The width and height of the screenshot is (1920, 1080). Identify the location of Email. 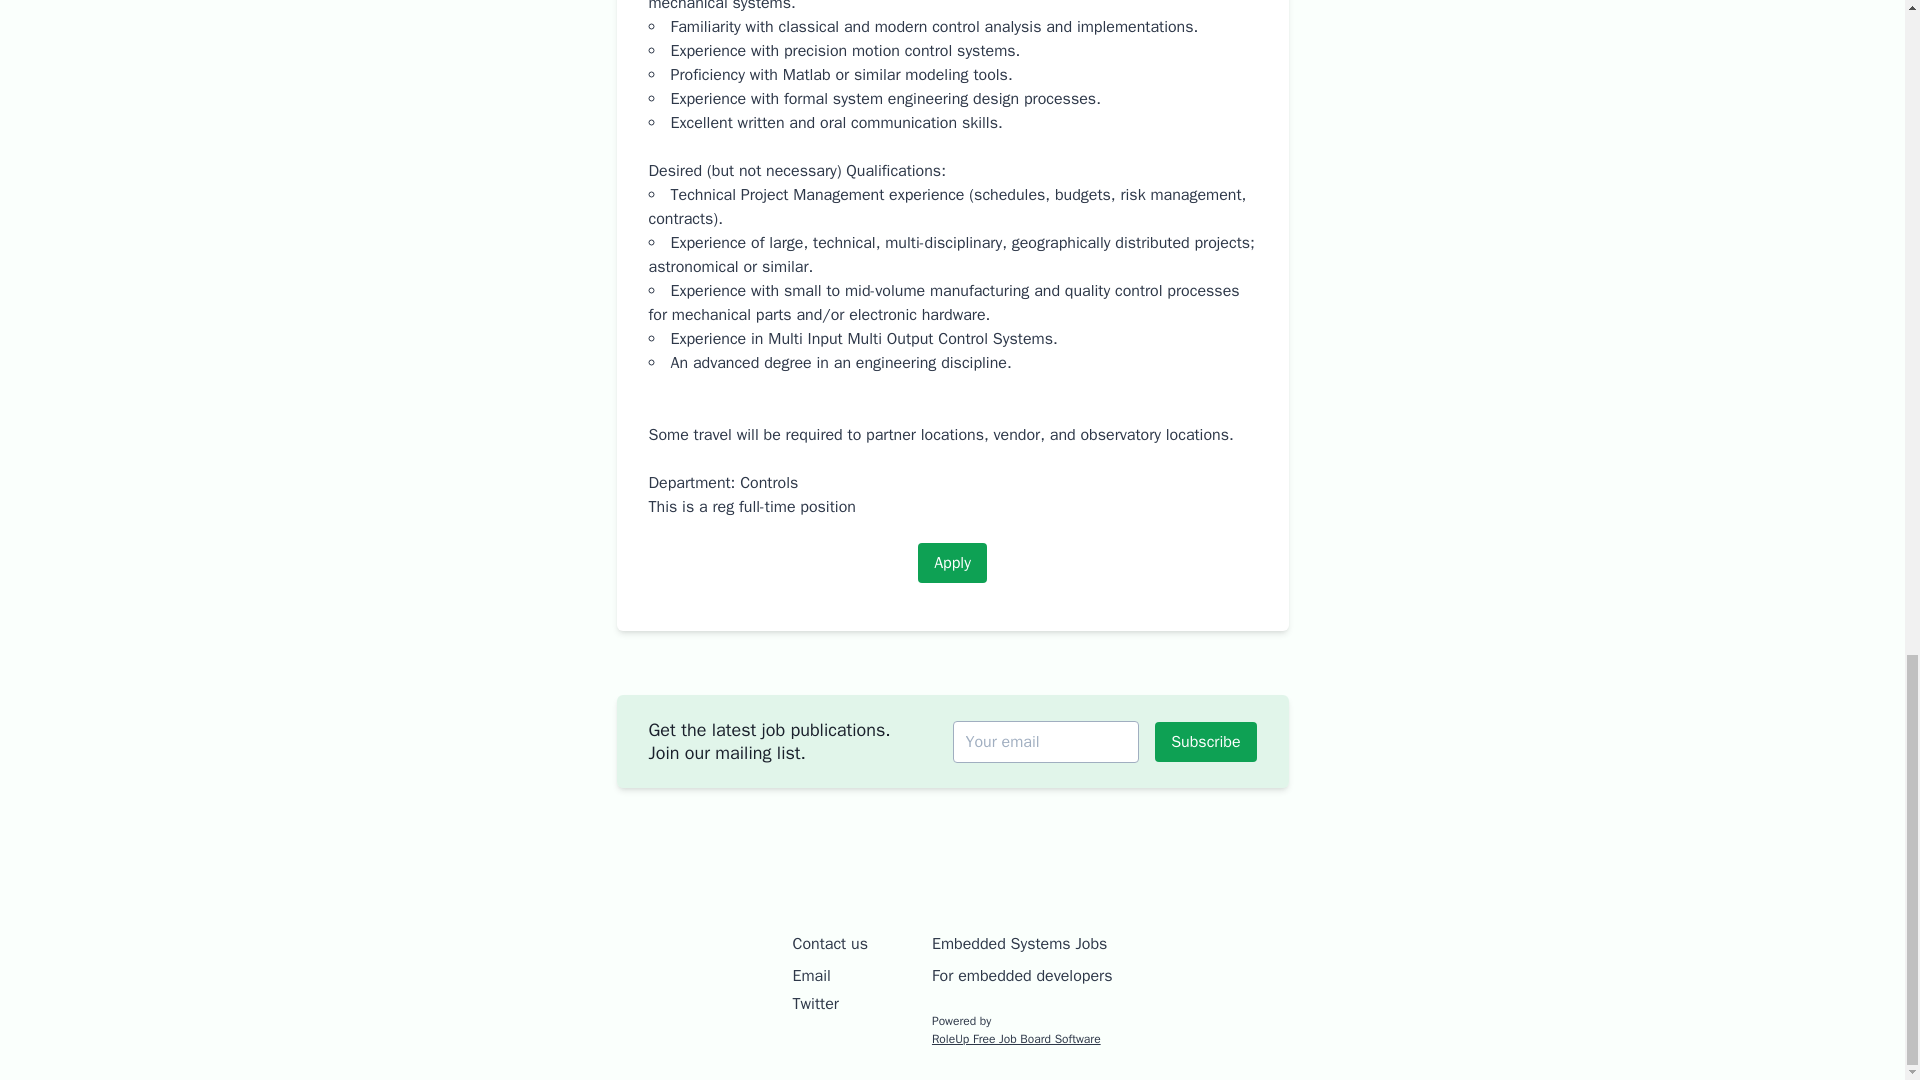
(812, 976).